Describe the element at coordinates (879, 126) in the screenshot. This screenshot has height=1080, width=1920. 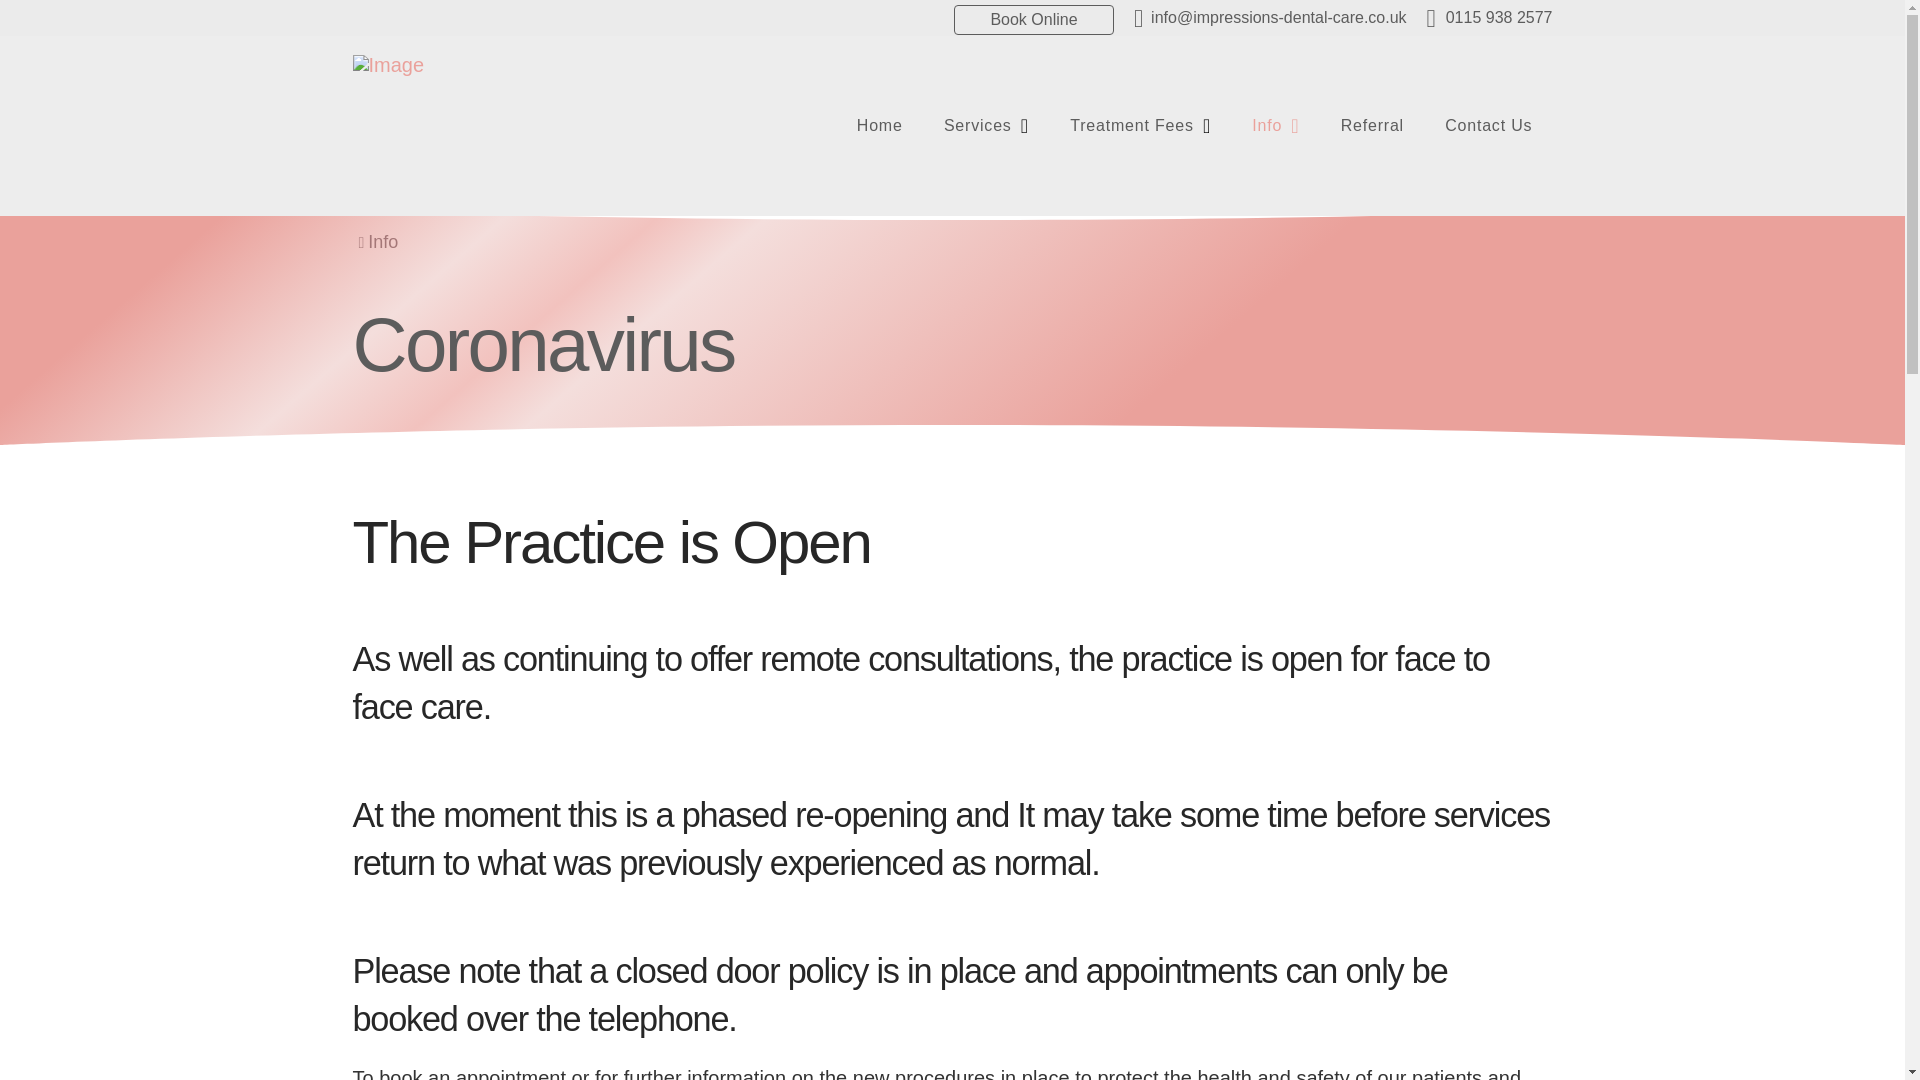
I see `Home` at that location.